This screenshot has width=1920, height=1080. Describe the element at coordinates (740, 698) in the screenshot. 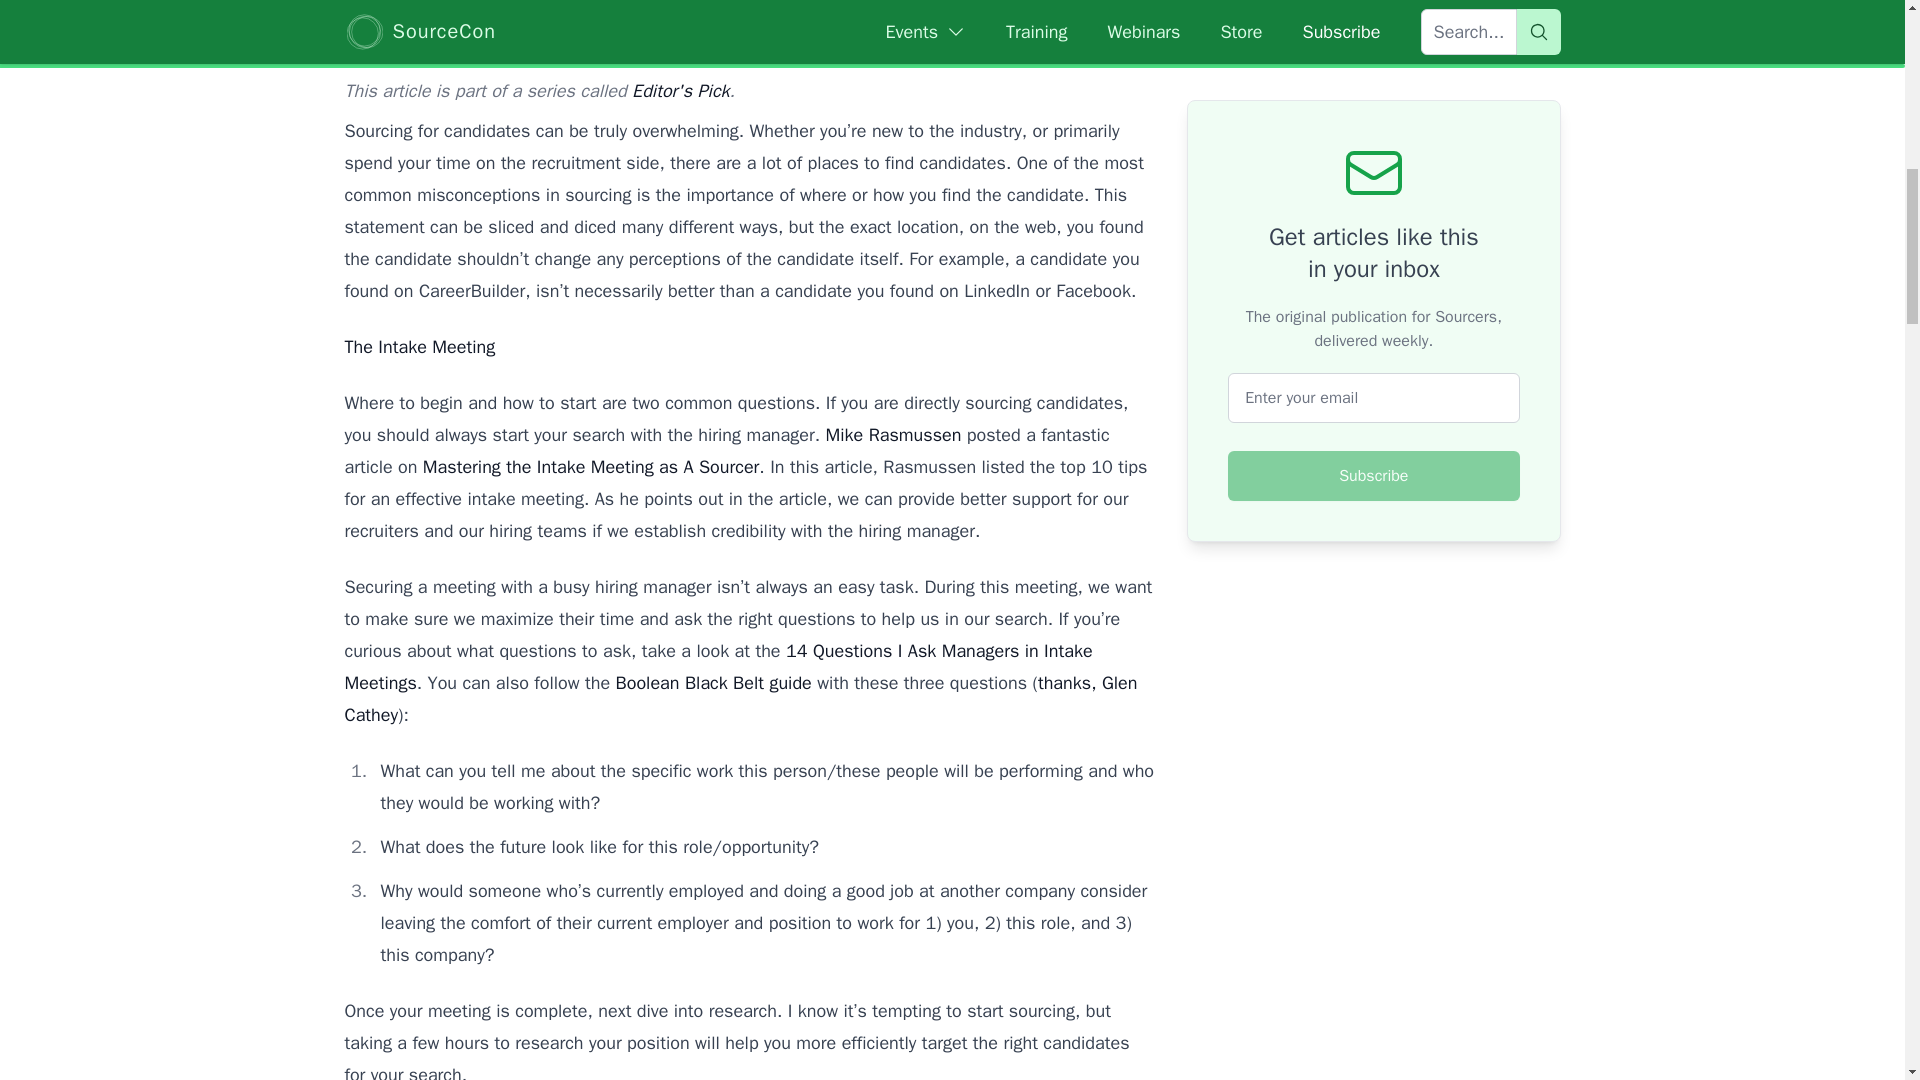

I see `thanks, Glen Cathey` at that location.